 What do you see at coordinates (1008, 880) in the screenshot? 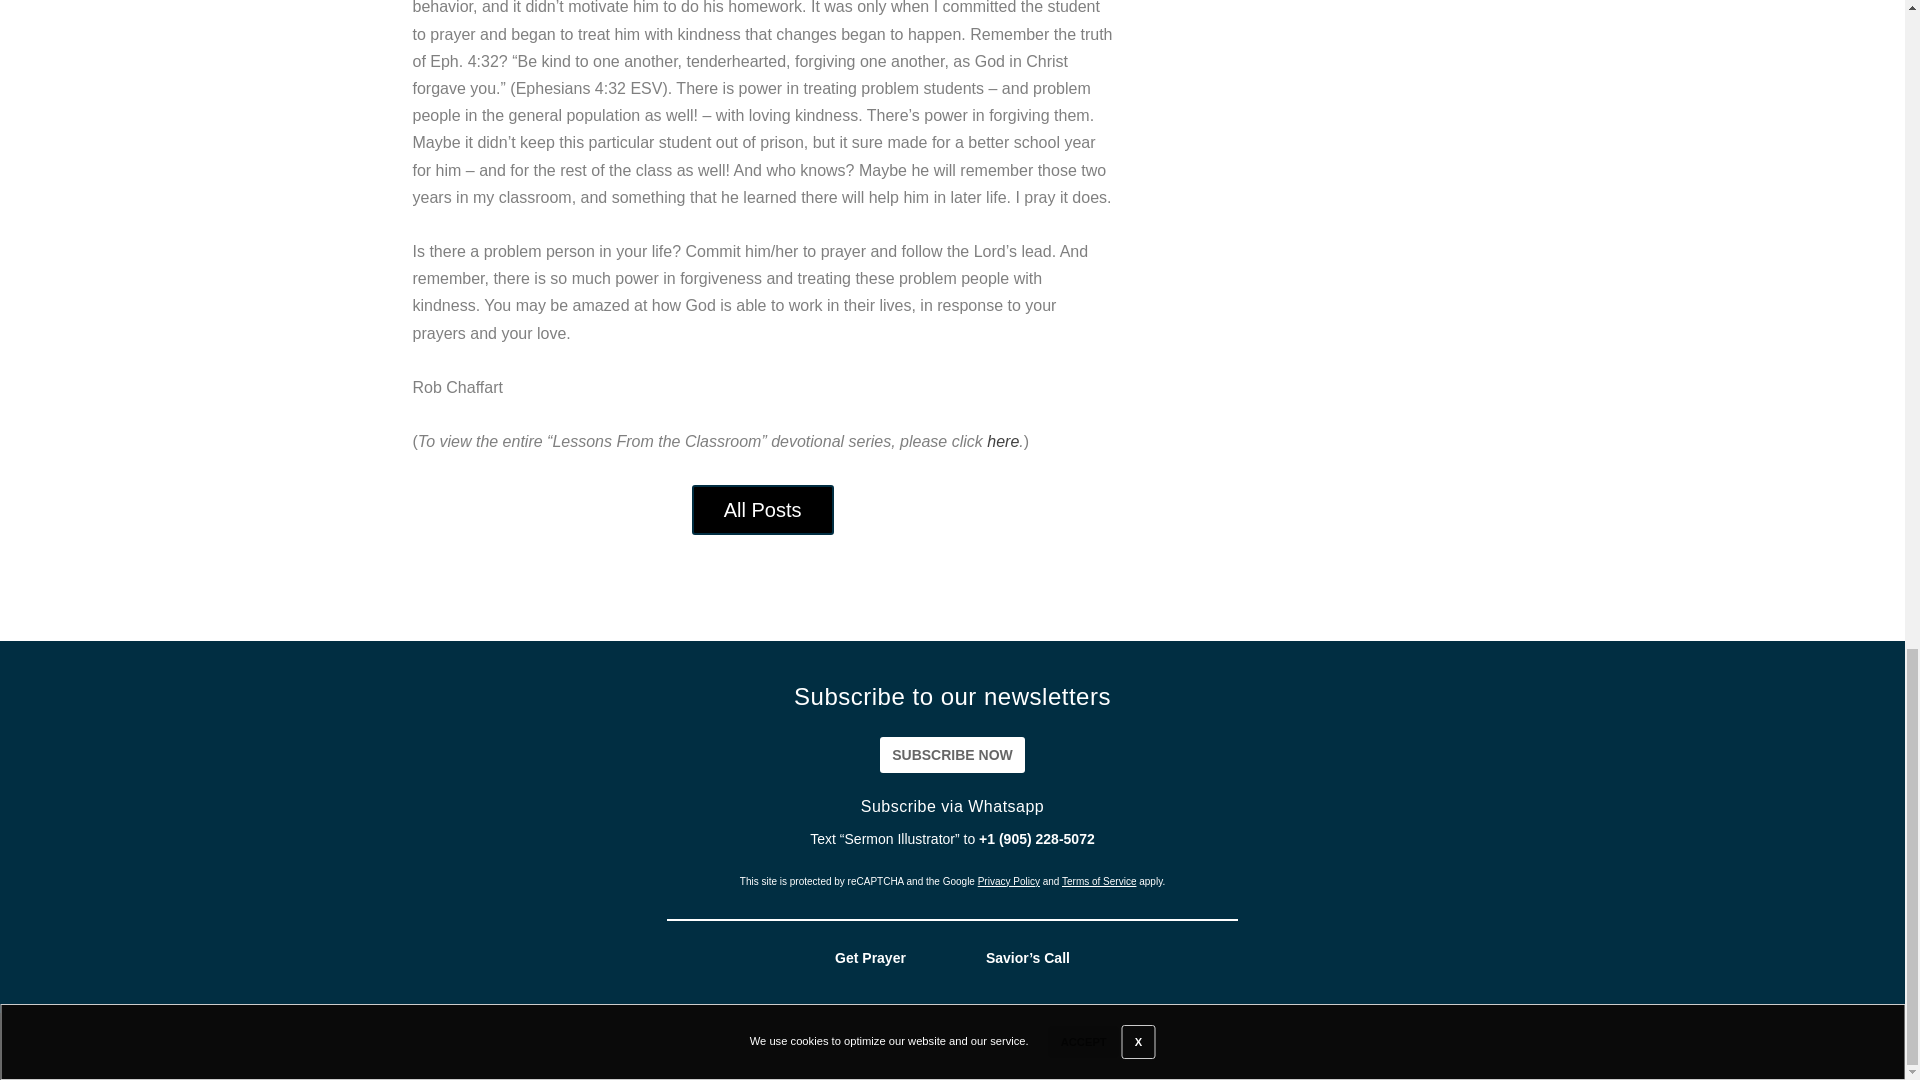
I see `Privacy Policy` at bounding box center [1008, 880].